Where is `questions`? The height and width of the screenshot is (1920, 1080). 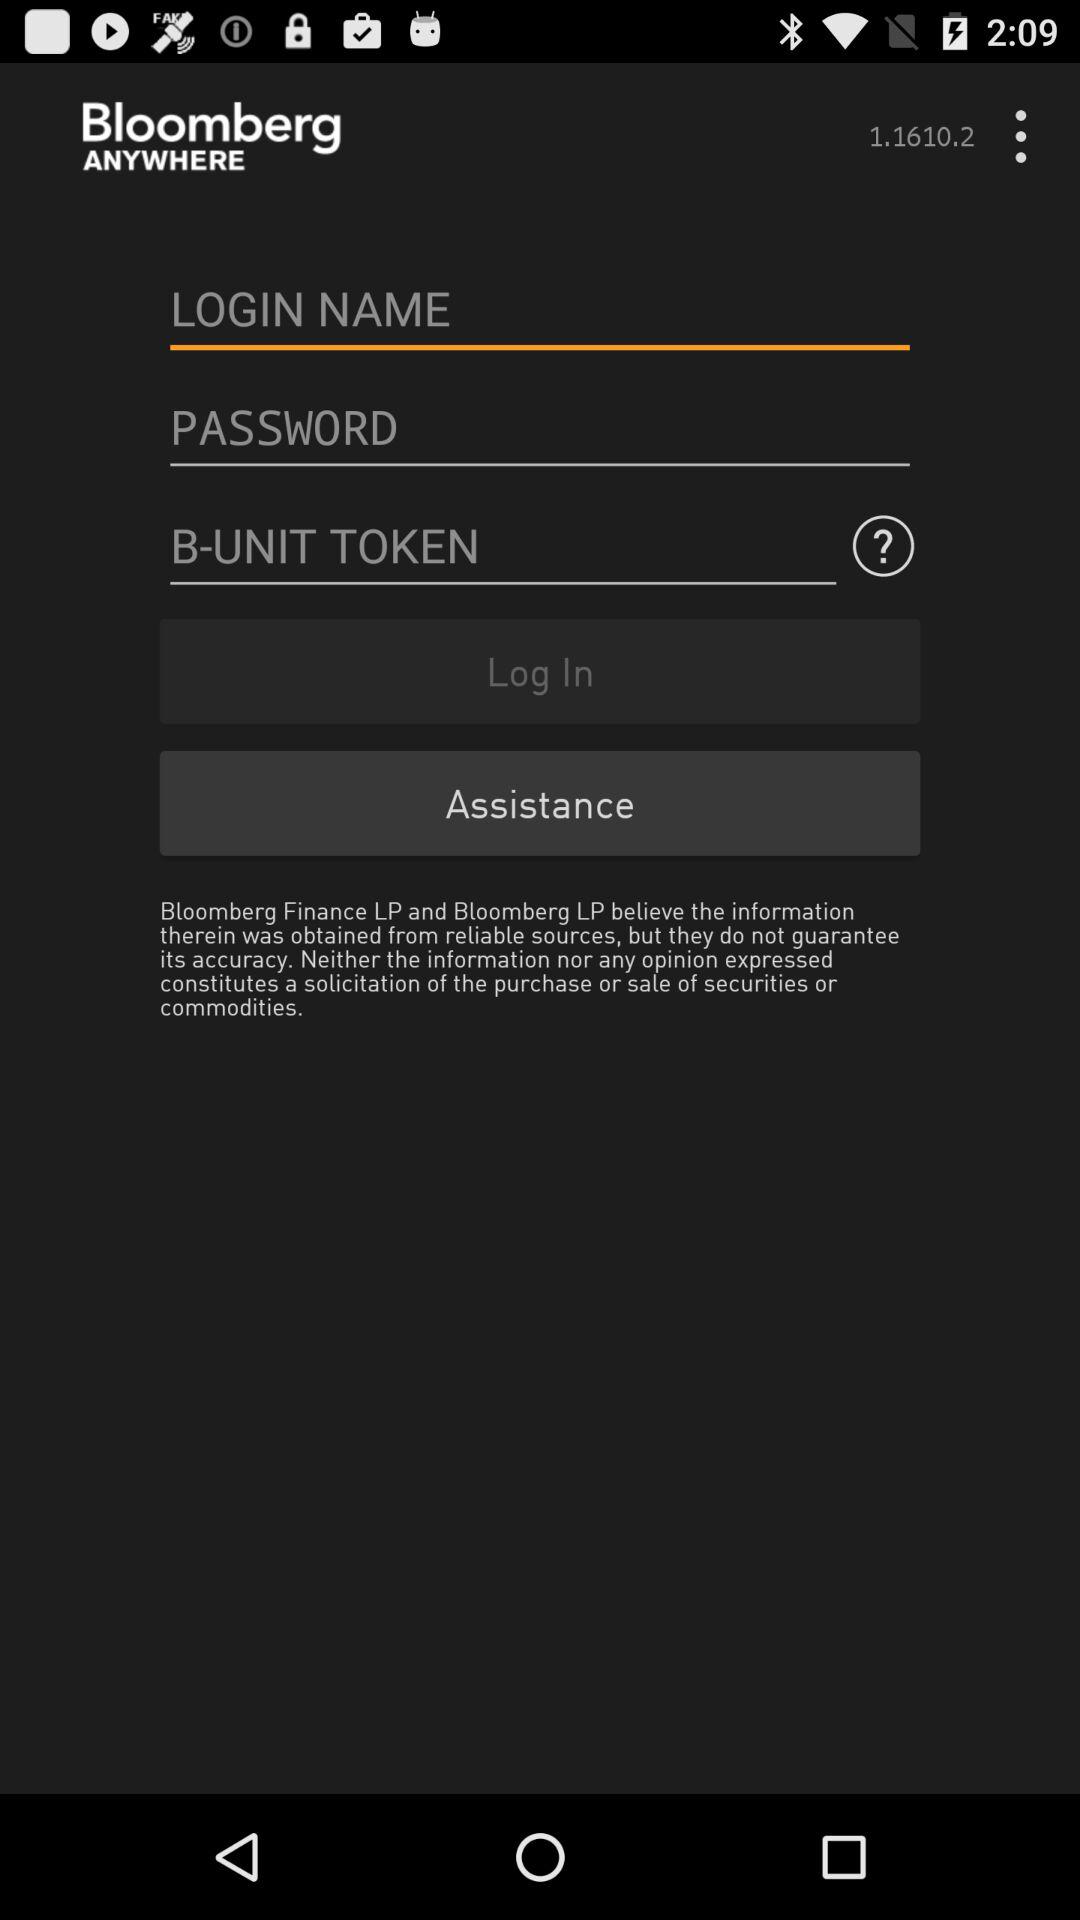
questions is located at coordinates (502, 546).